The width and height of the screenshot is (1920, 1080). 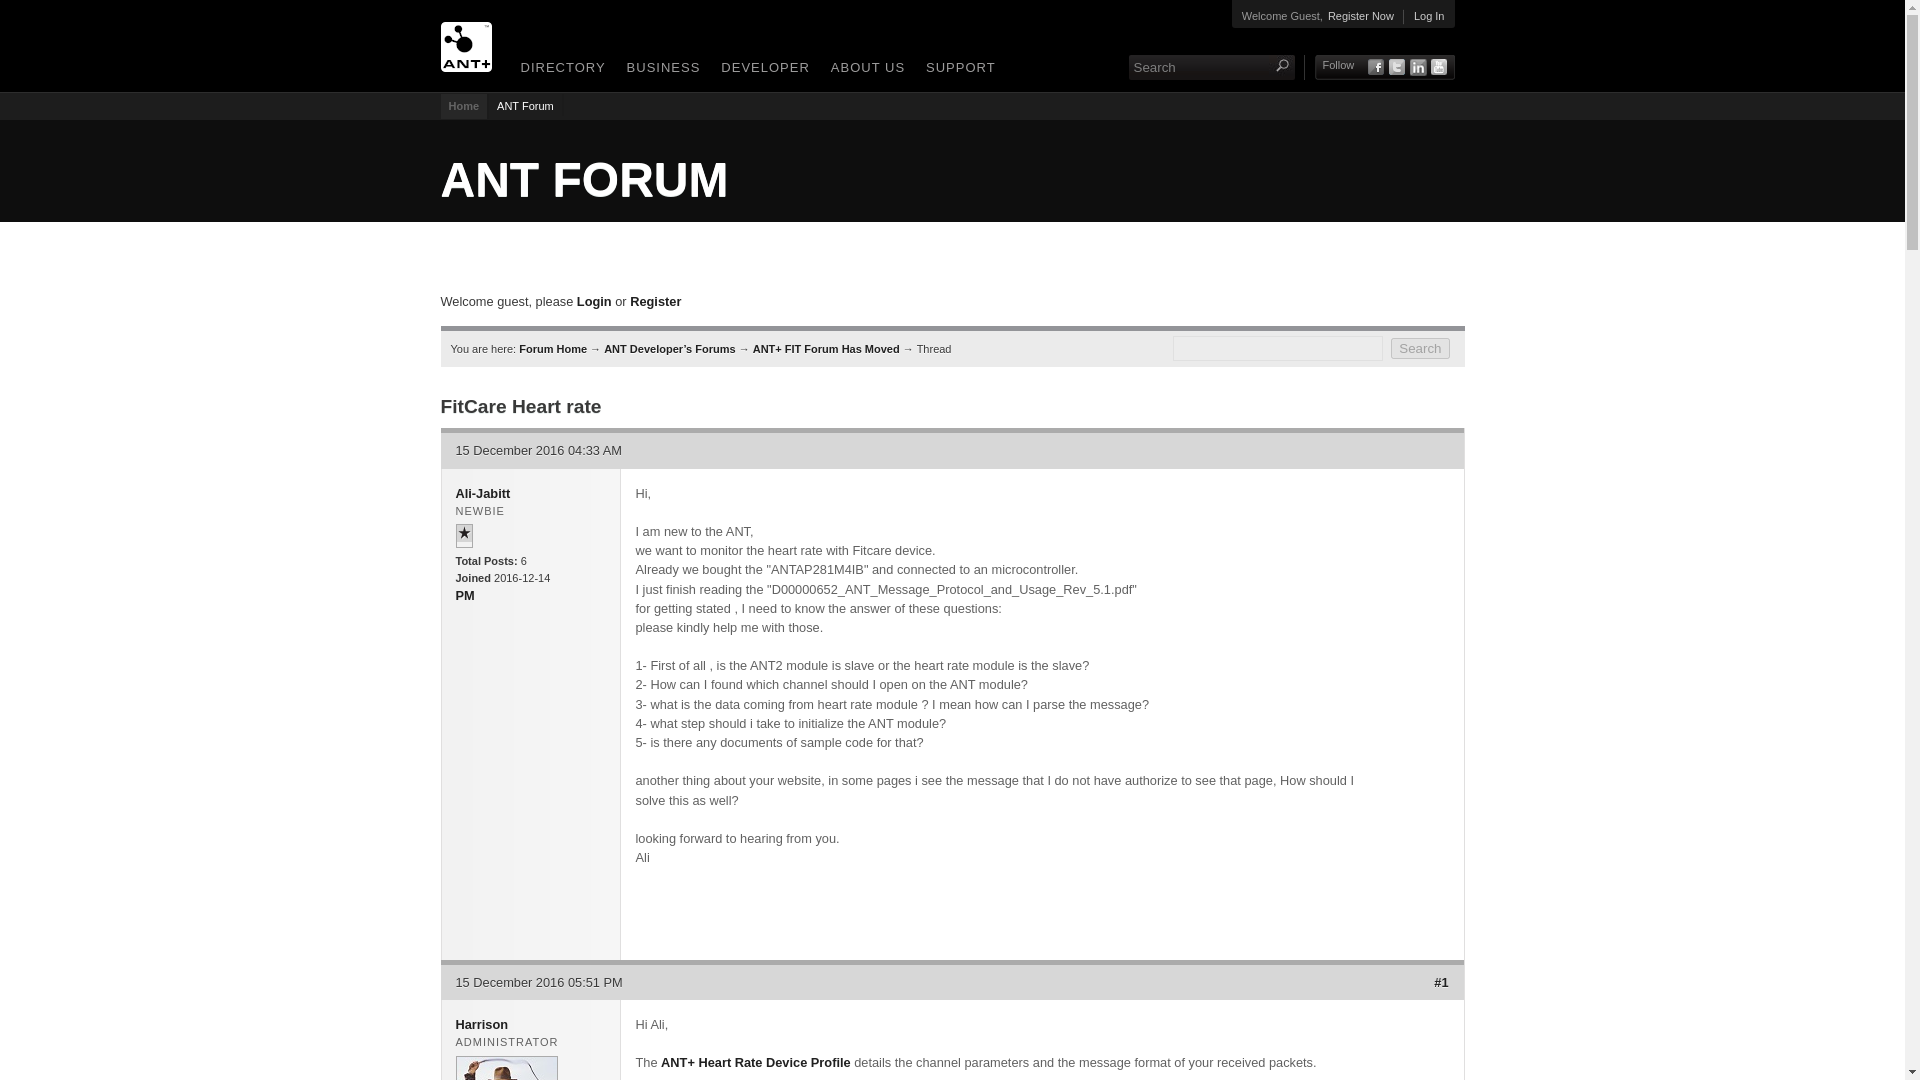 I want to click on BUSINESS, so click(x=660, y=70).